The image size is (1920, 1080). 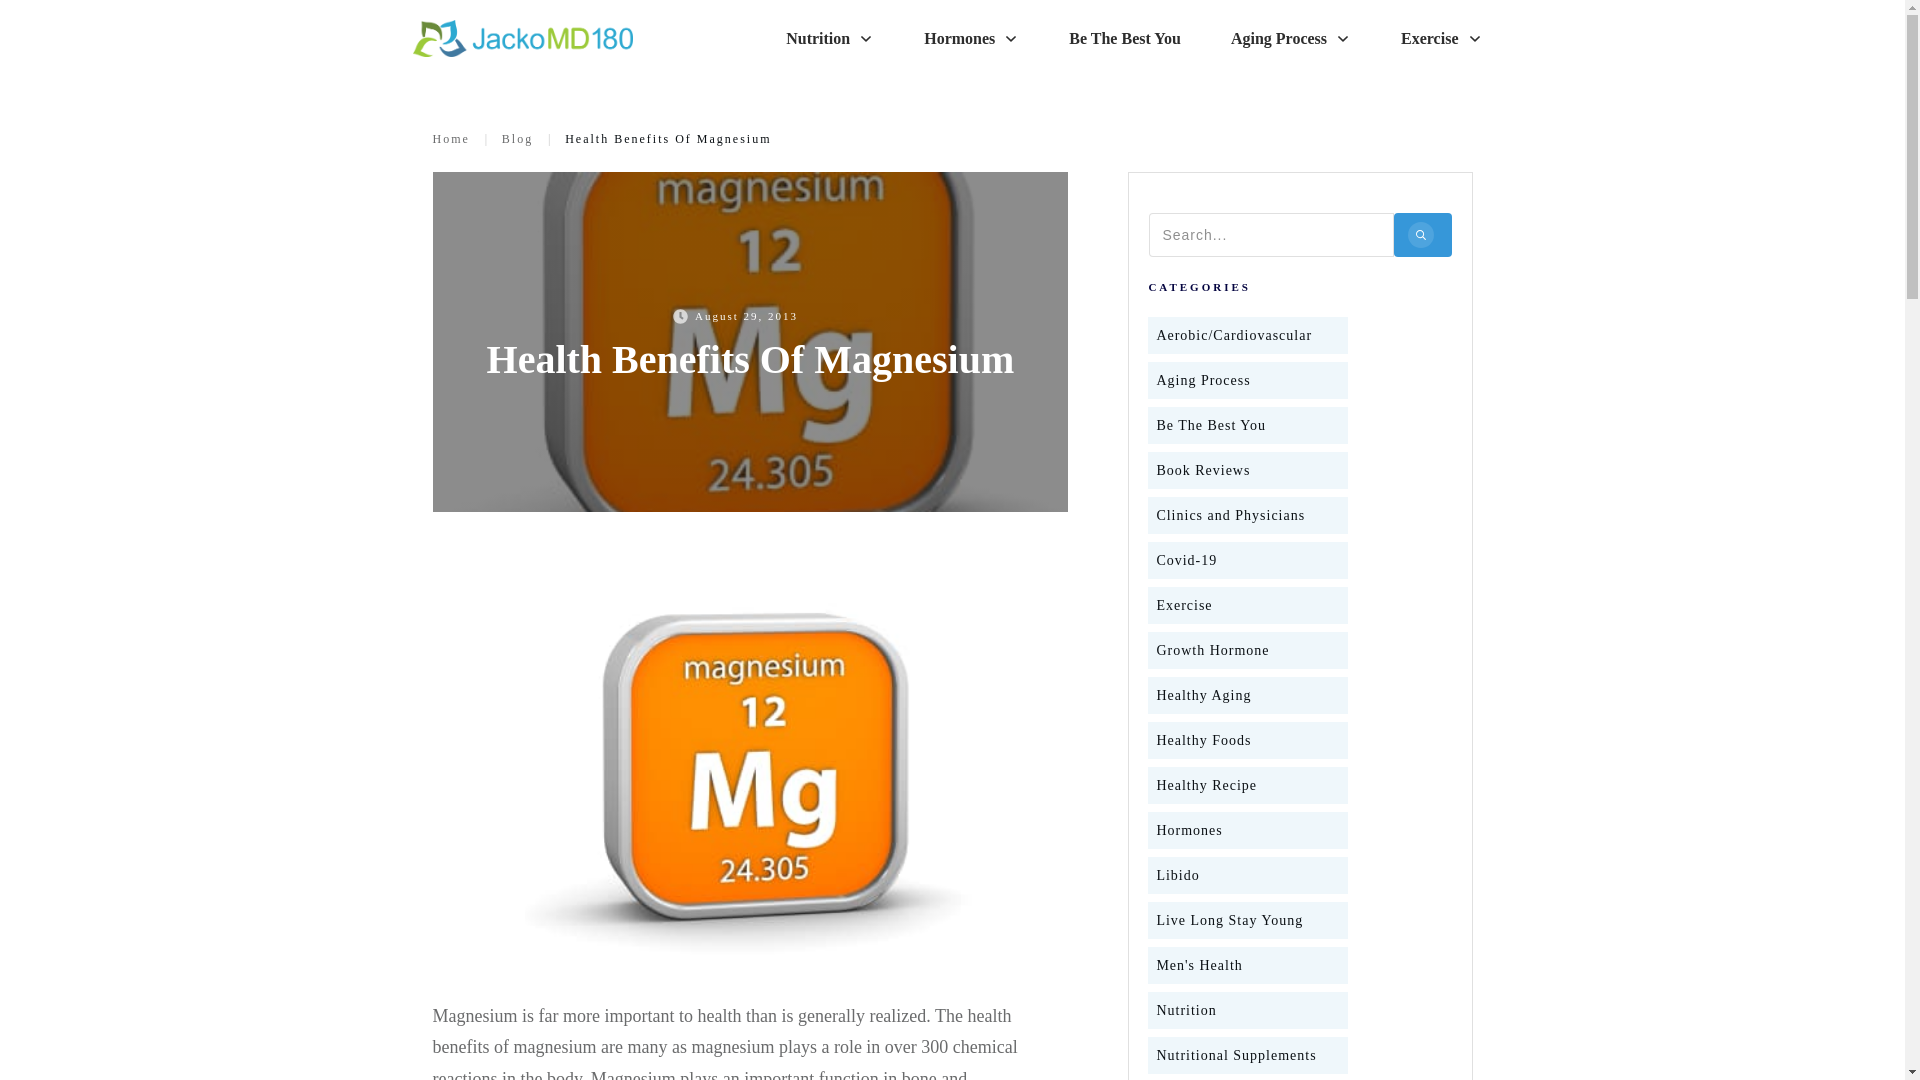 What do you see at coordinates (1210, 425) in the screenshot?
I see `Be The Best You` at bounding box center [1210, 425].